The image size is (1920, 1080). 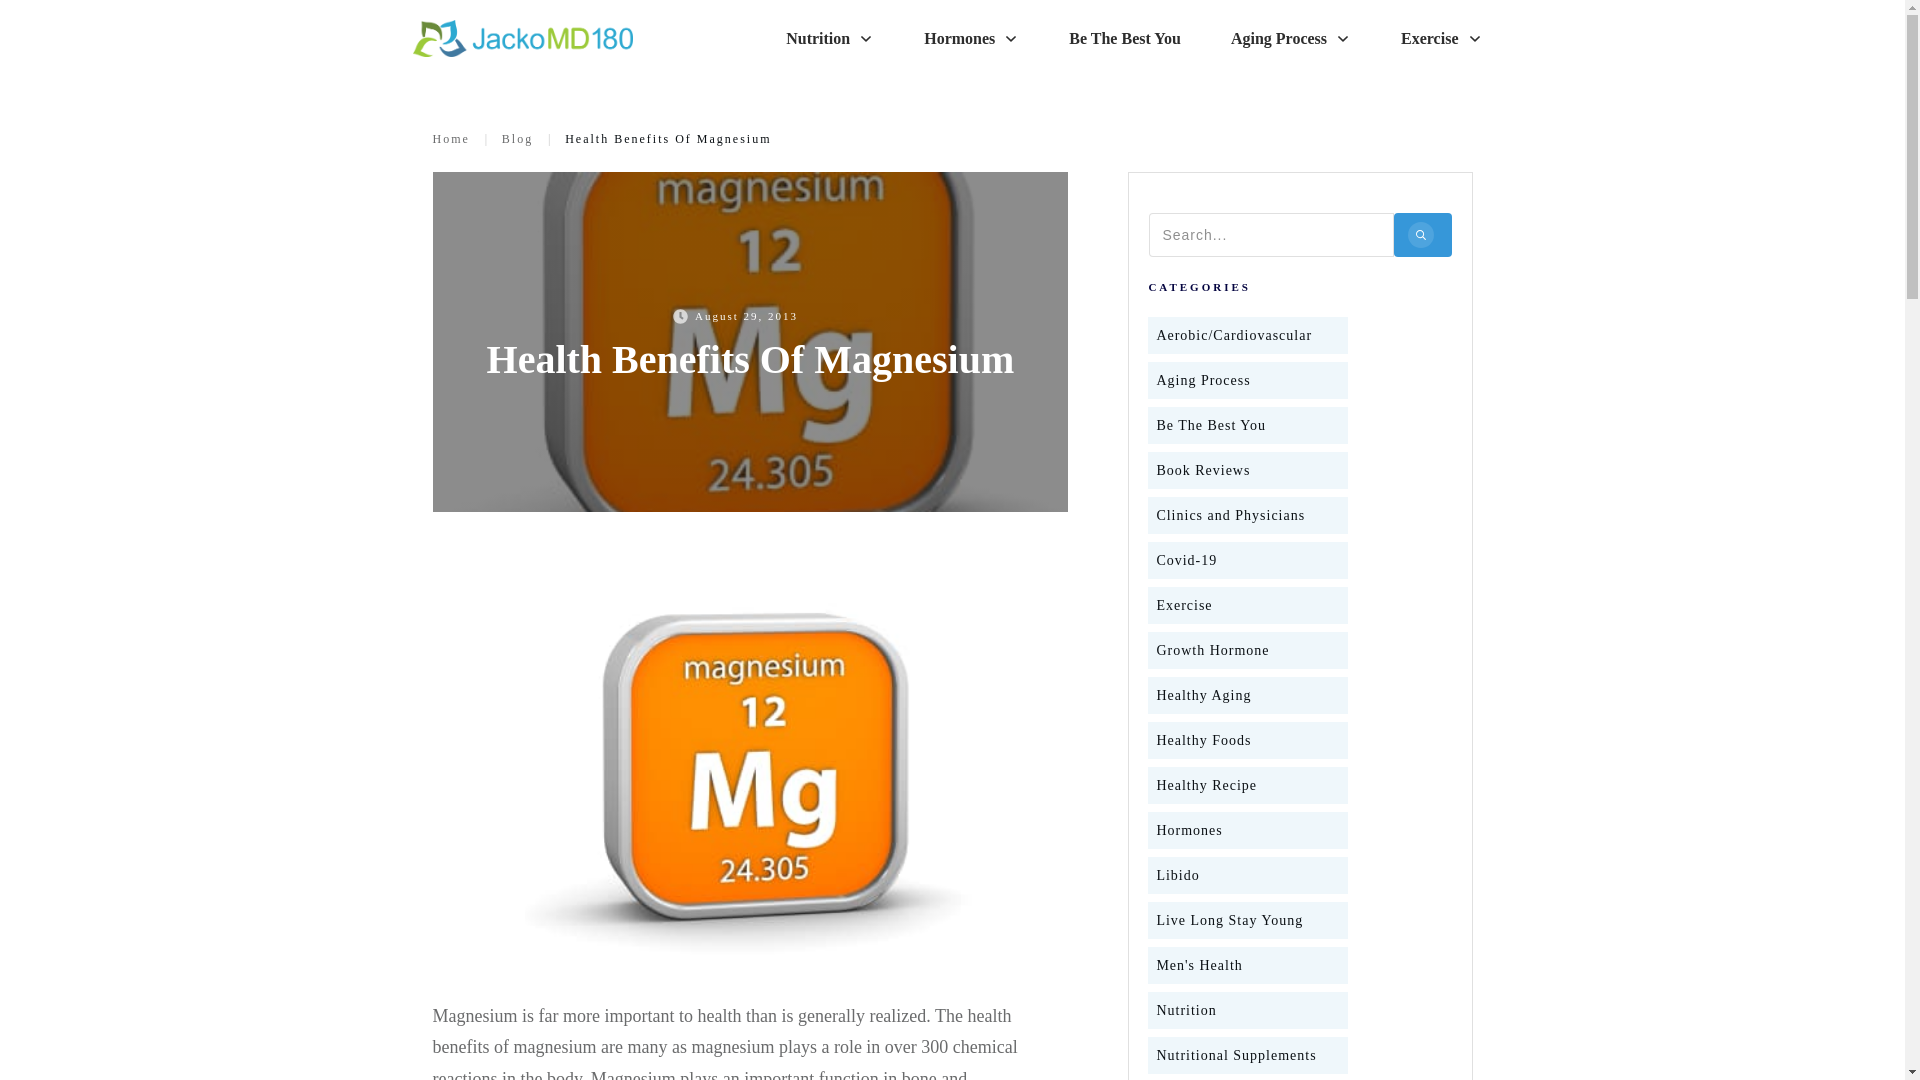 What do you see at coordinates (1210, 425) in the screenshot?
I see `Be The Best You` at bounding box center [1210, 425].